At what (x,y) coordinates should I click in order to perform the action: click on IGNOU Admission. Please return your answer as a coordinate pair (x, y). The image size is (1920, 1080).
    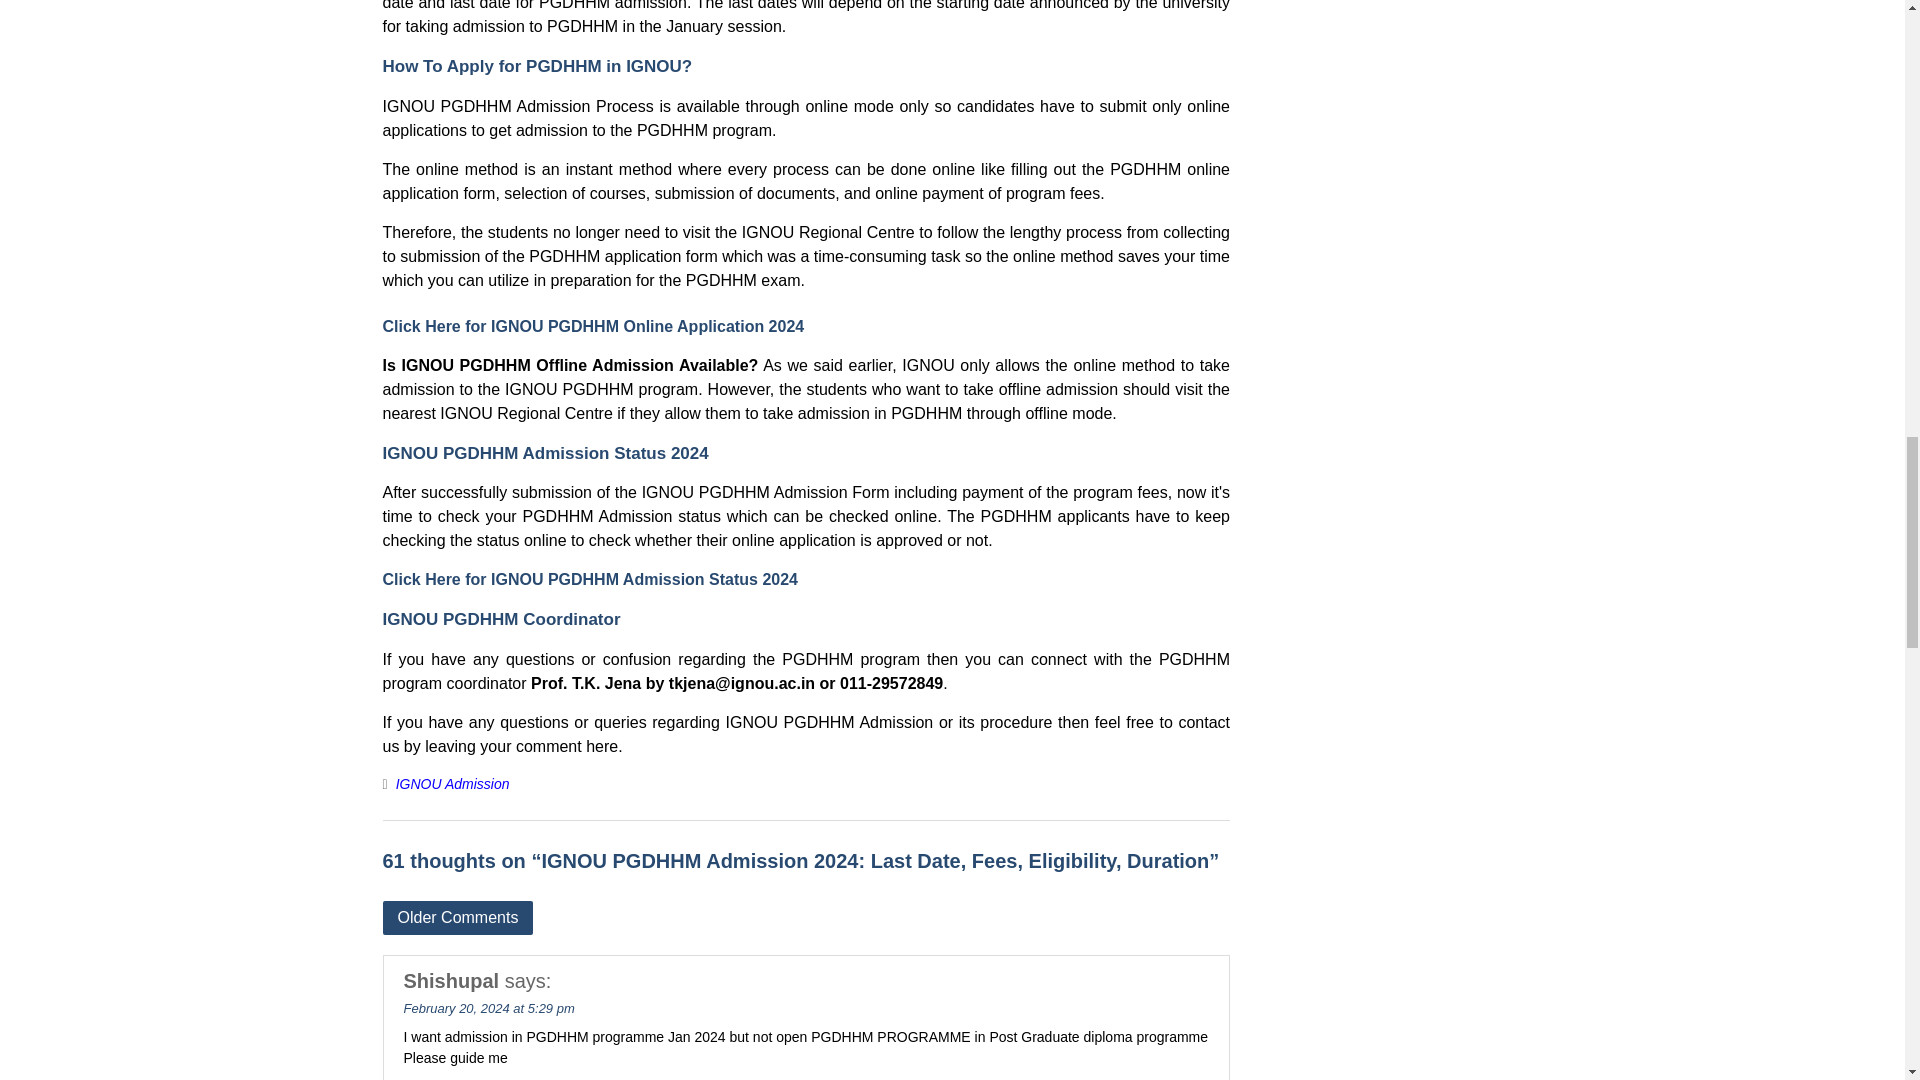
    Looking at the image, I should click on (452, 784).